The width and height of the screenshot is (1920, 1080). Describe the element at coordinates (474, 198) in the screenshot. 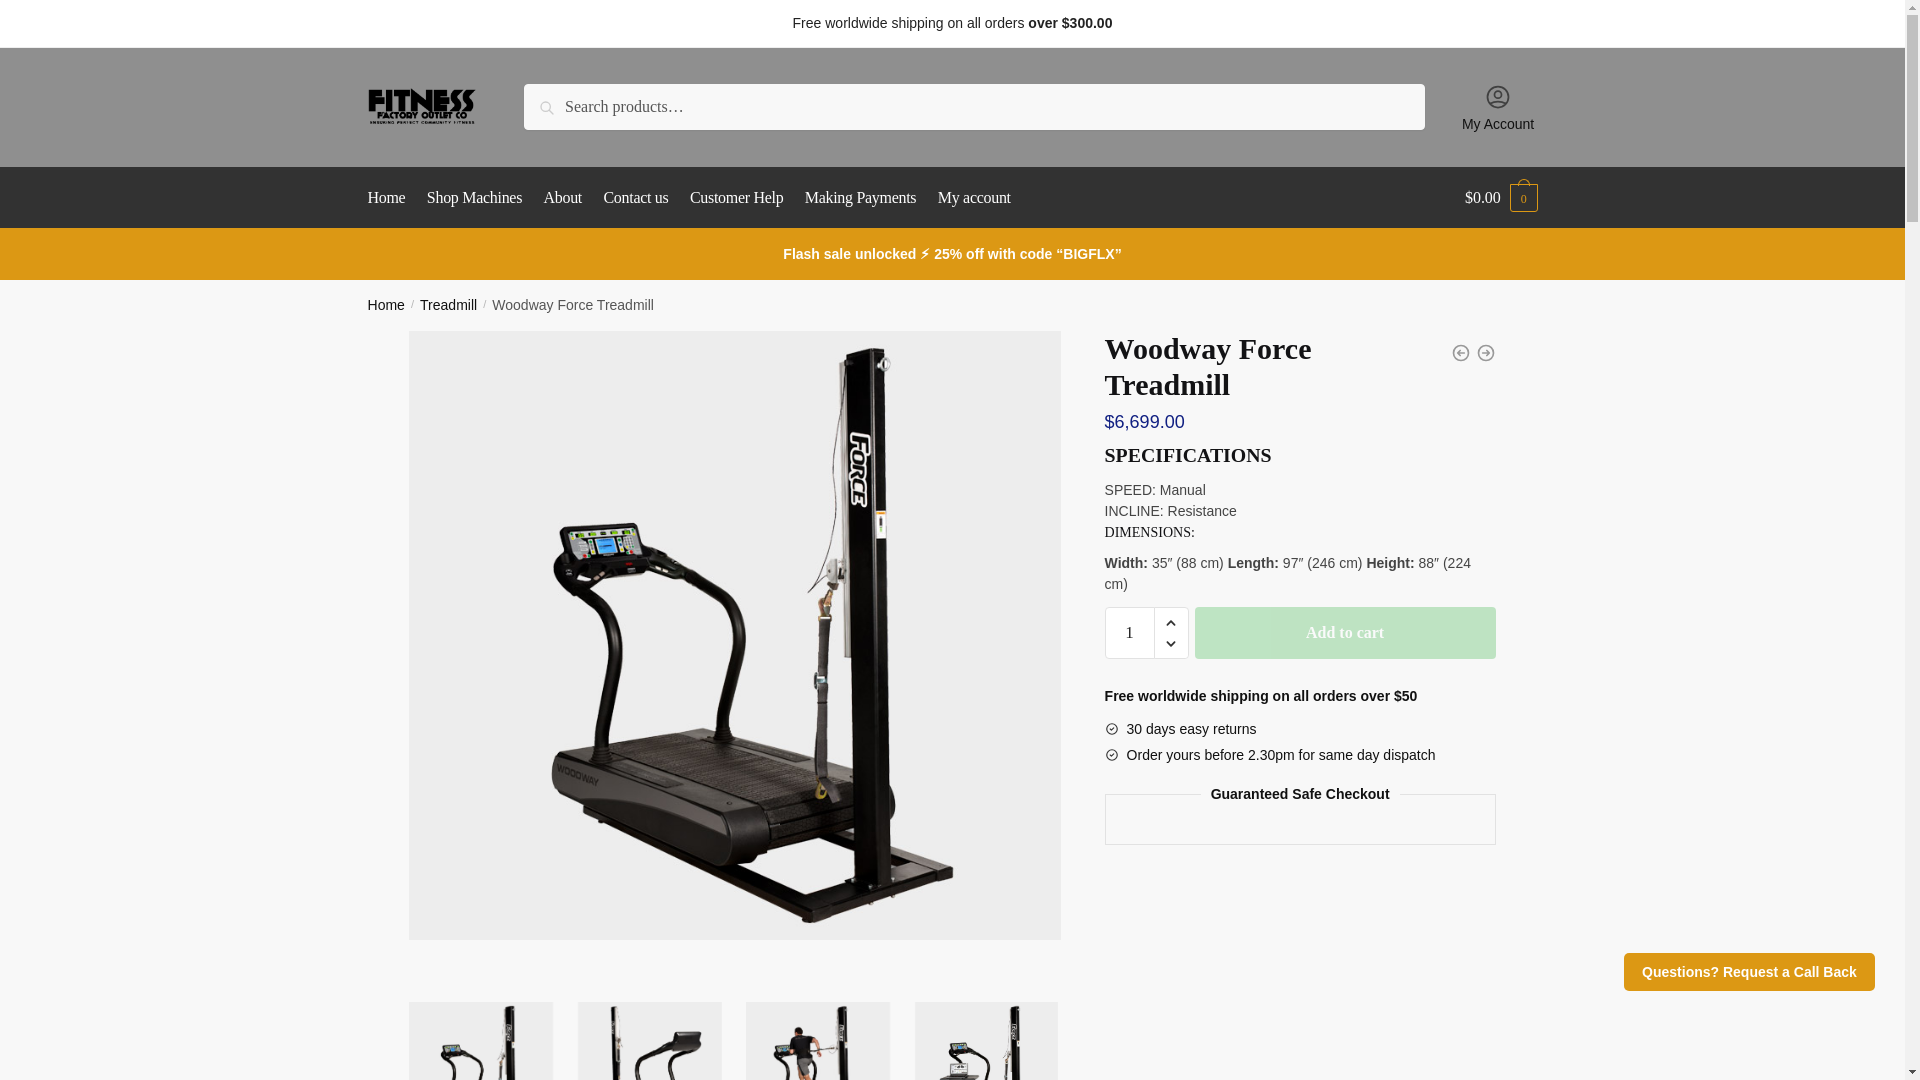

I see `Shop Machines` at that location.